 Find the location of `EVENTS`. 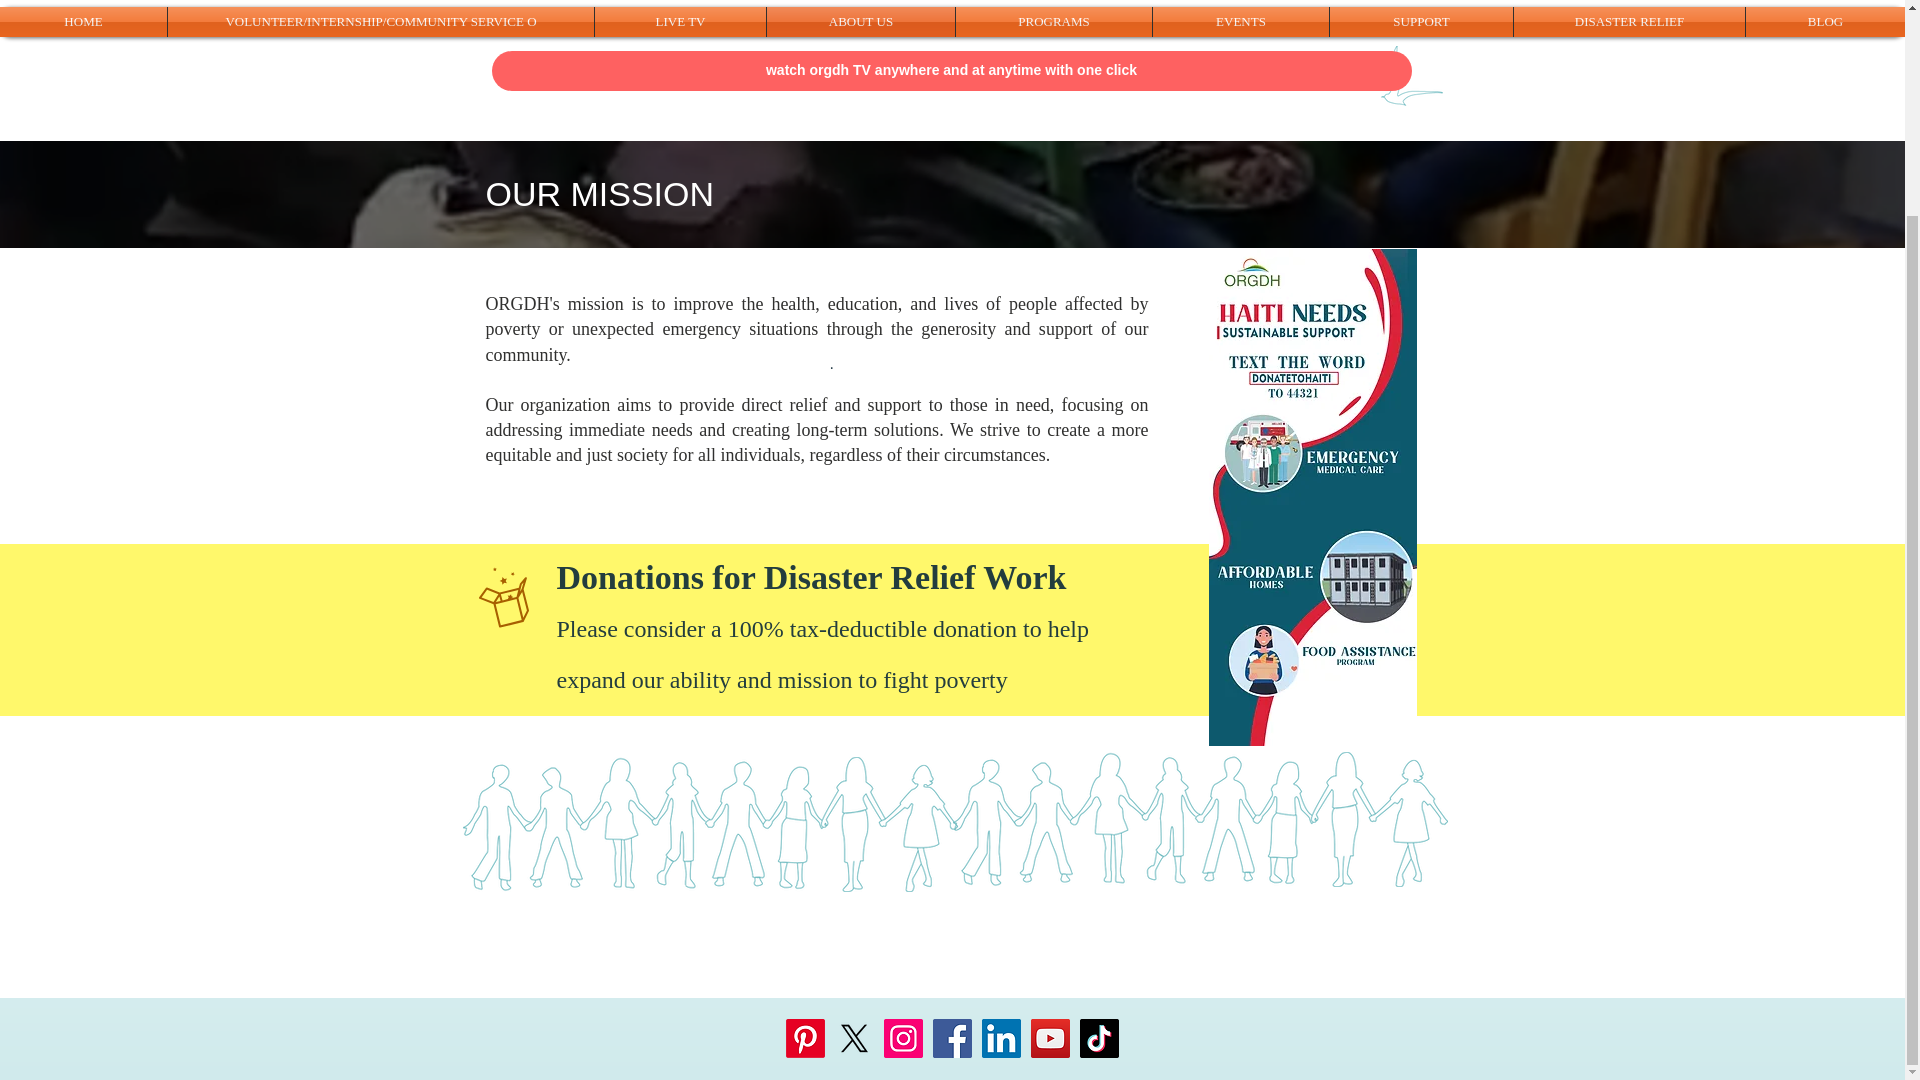

EVENTS is located at coordinates (1240, 21).